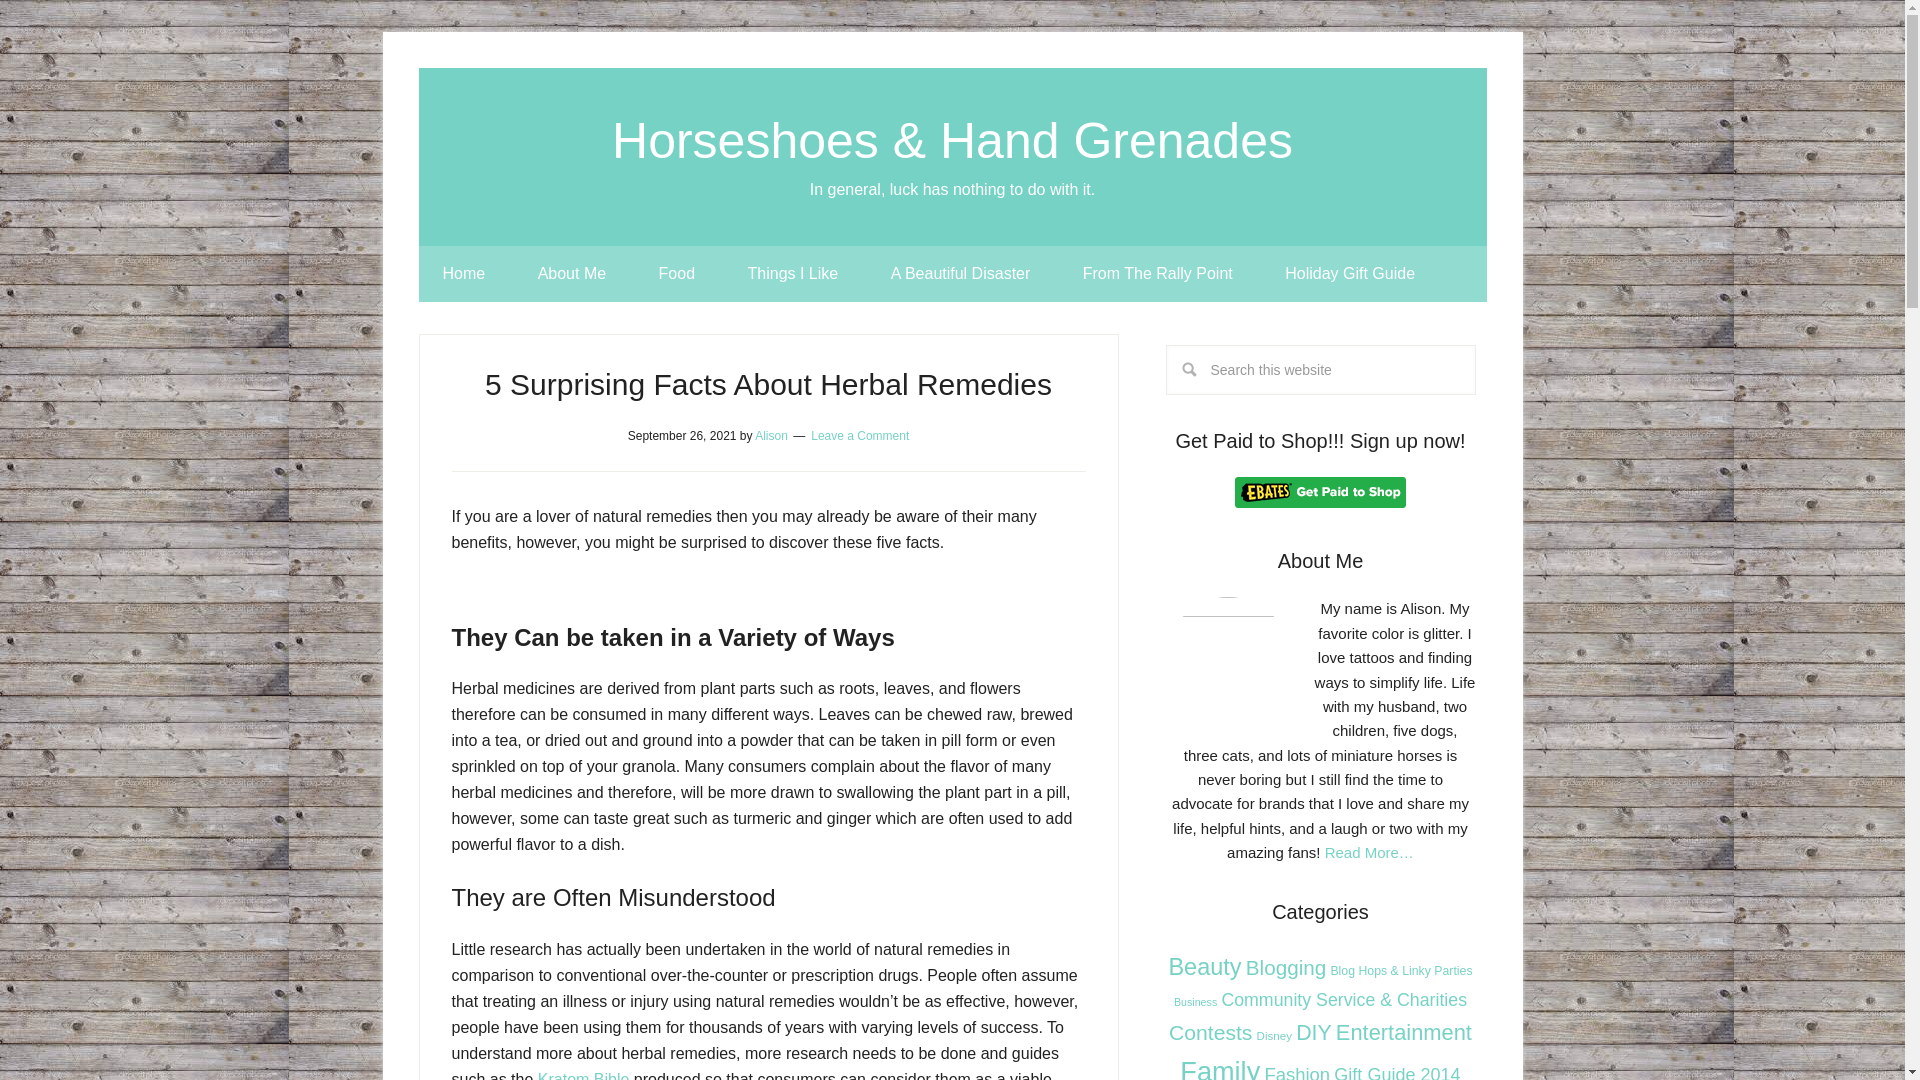 The width and height of the screenshot is (1920, 1080). I want to click on Things I Like, so click(792, 274).